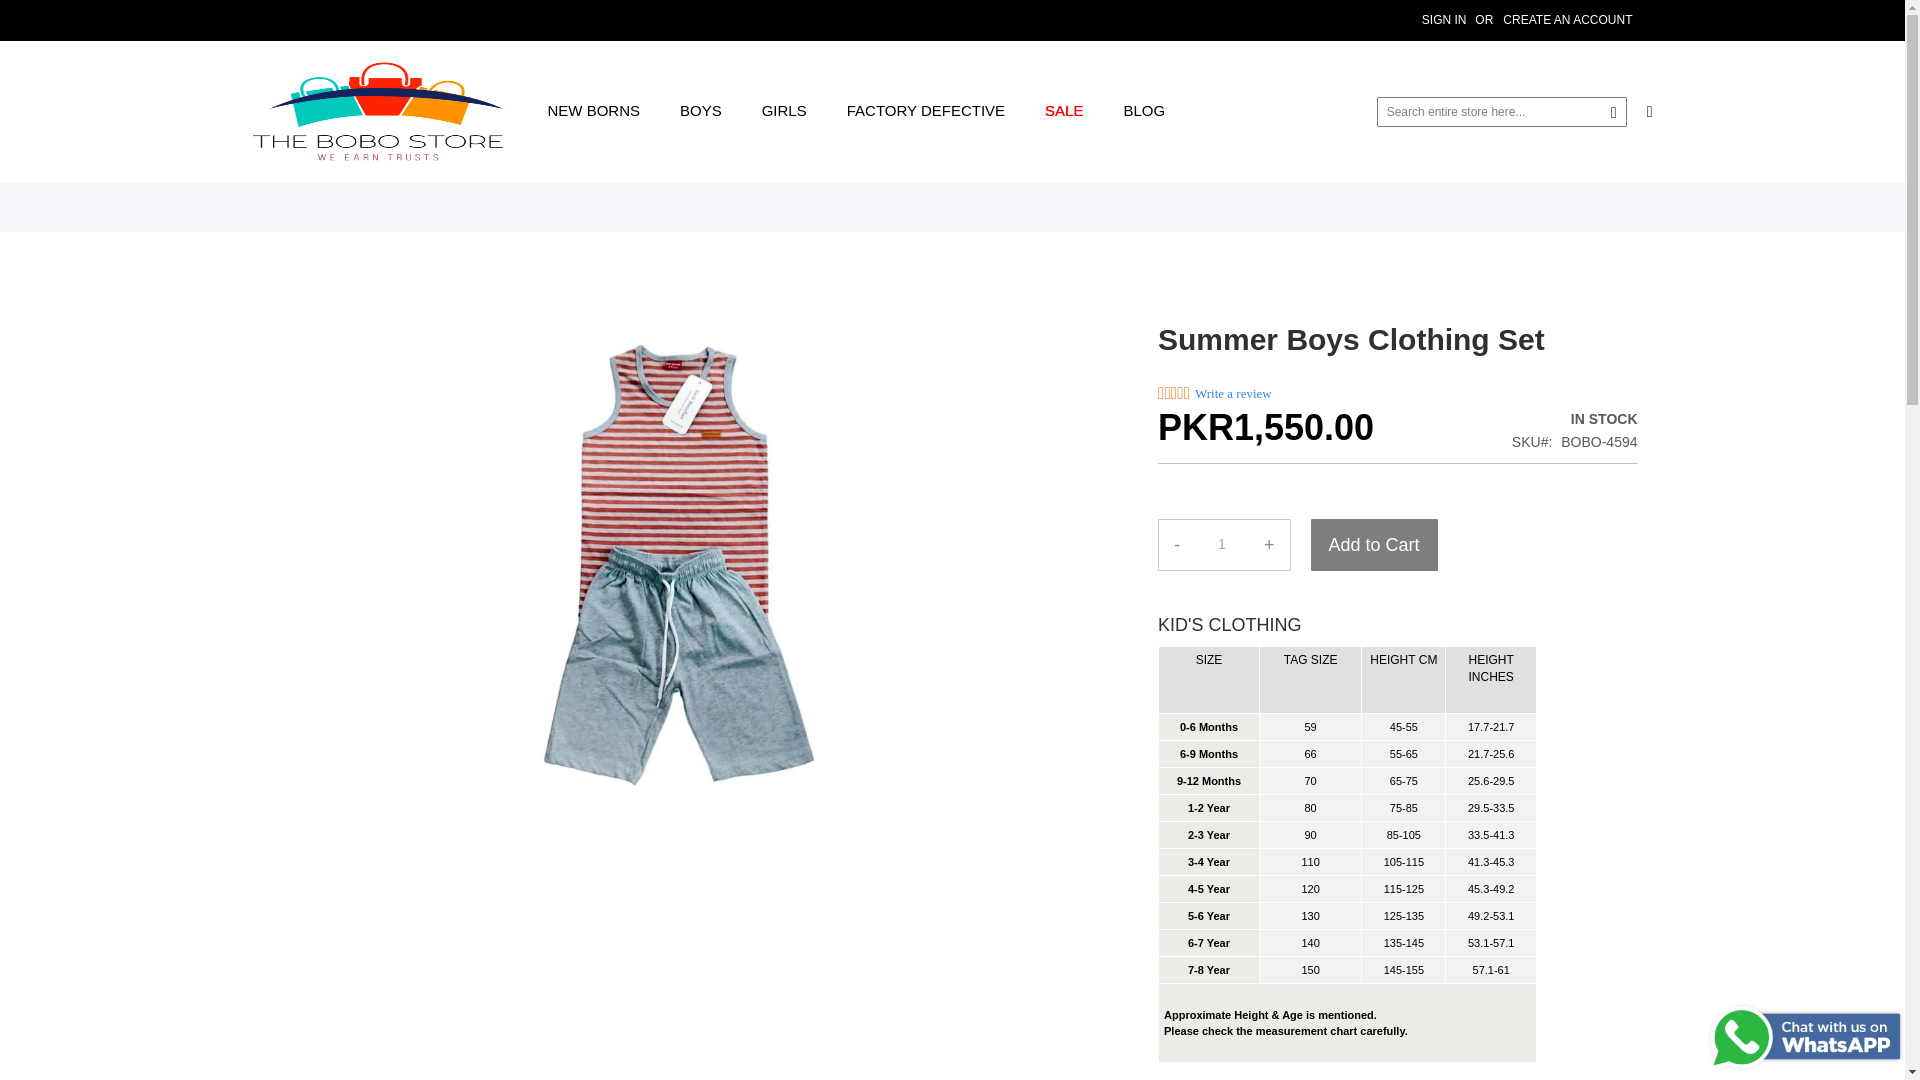  I want to click on Qty, so click(1222, 544).